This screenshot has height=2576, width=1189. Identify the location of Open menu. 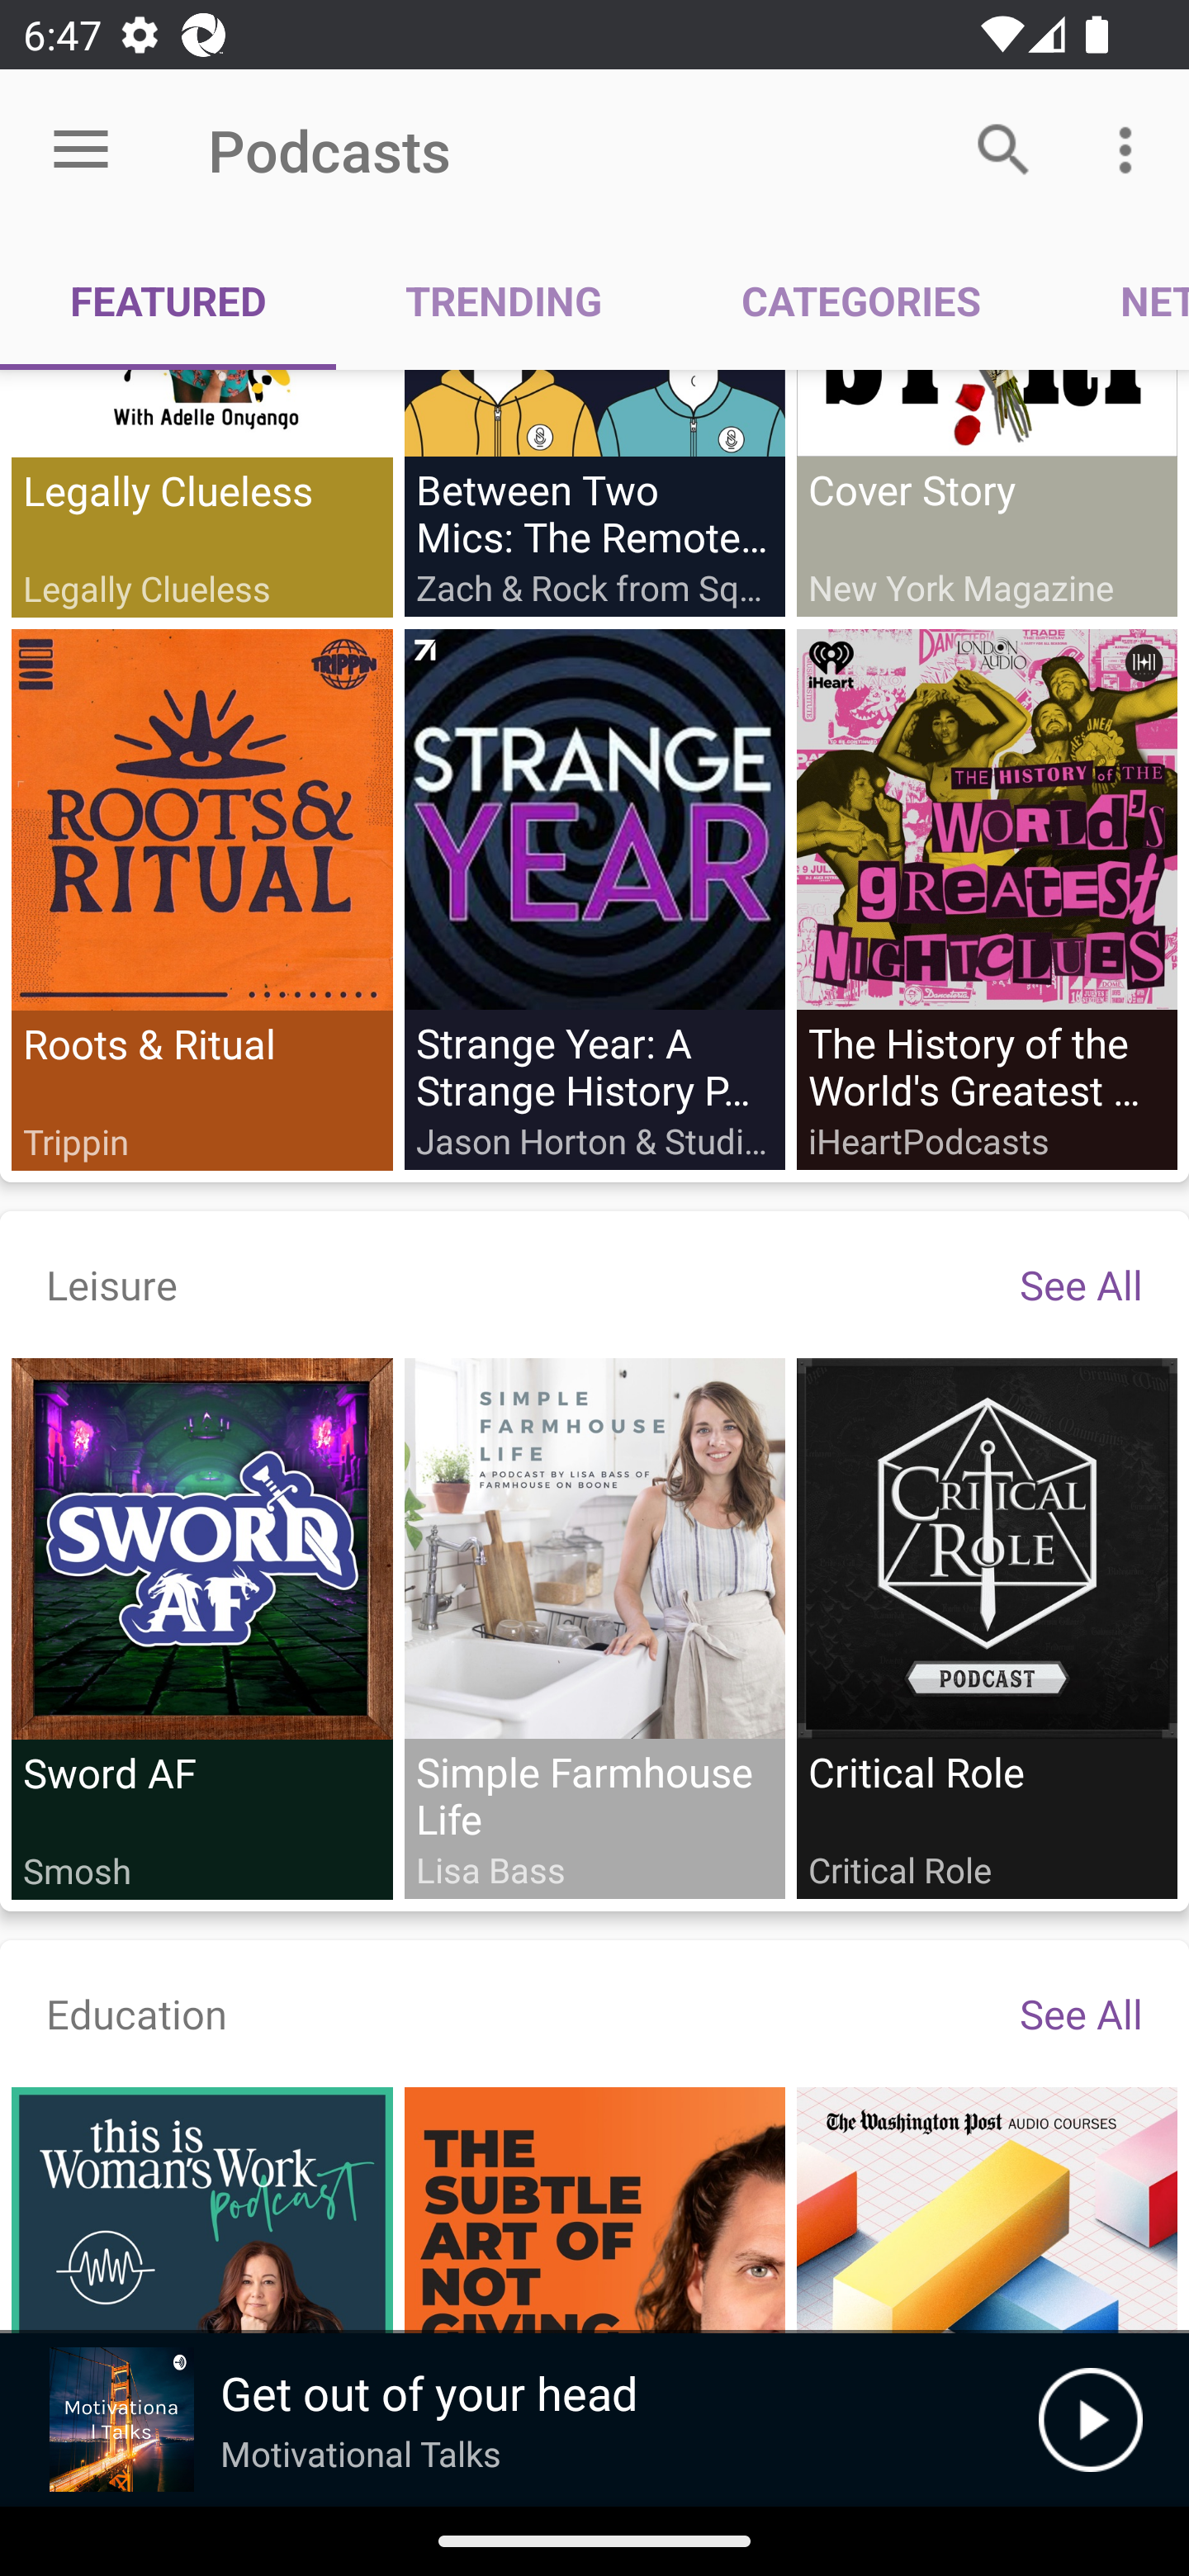
(81, 150).